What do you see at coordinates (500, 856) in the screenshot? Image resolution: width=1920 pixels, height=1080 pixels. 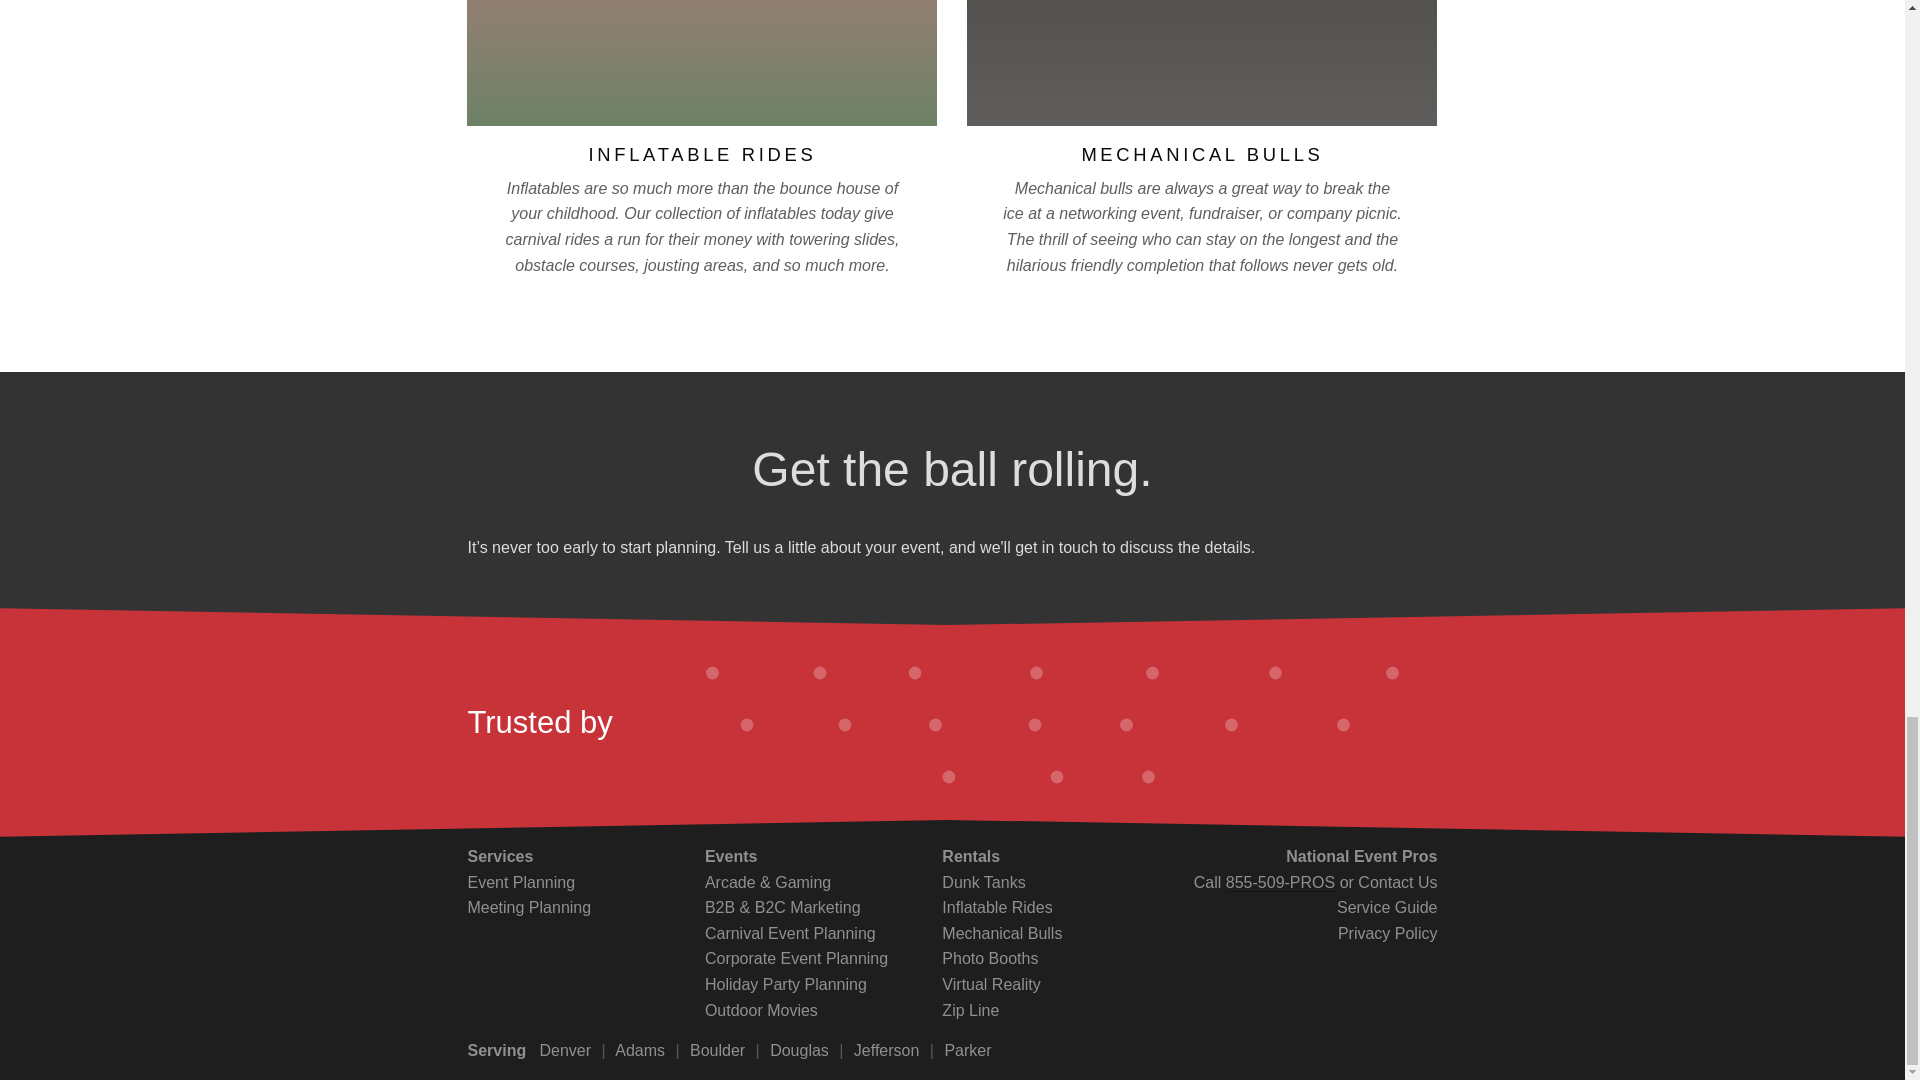 I see `Services` at bounding box center [500, 856].